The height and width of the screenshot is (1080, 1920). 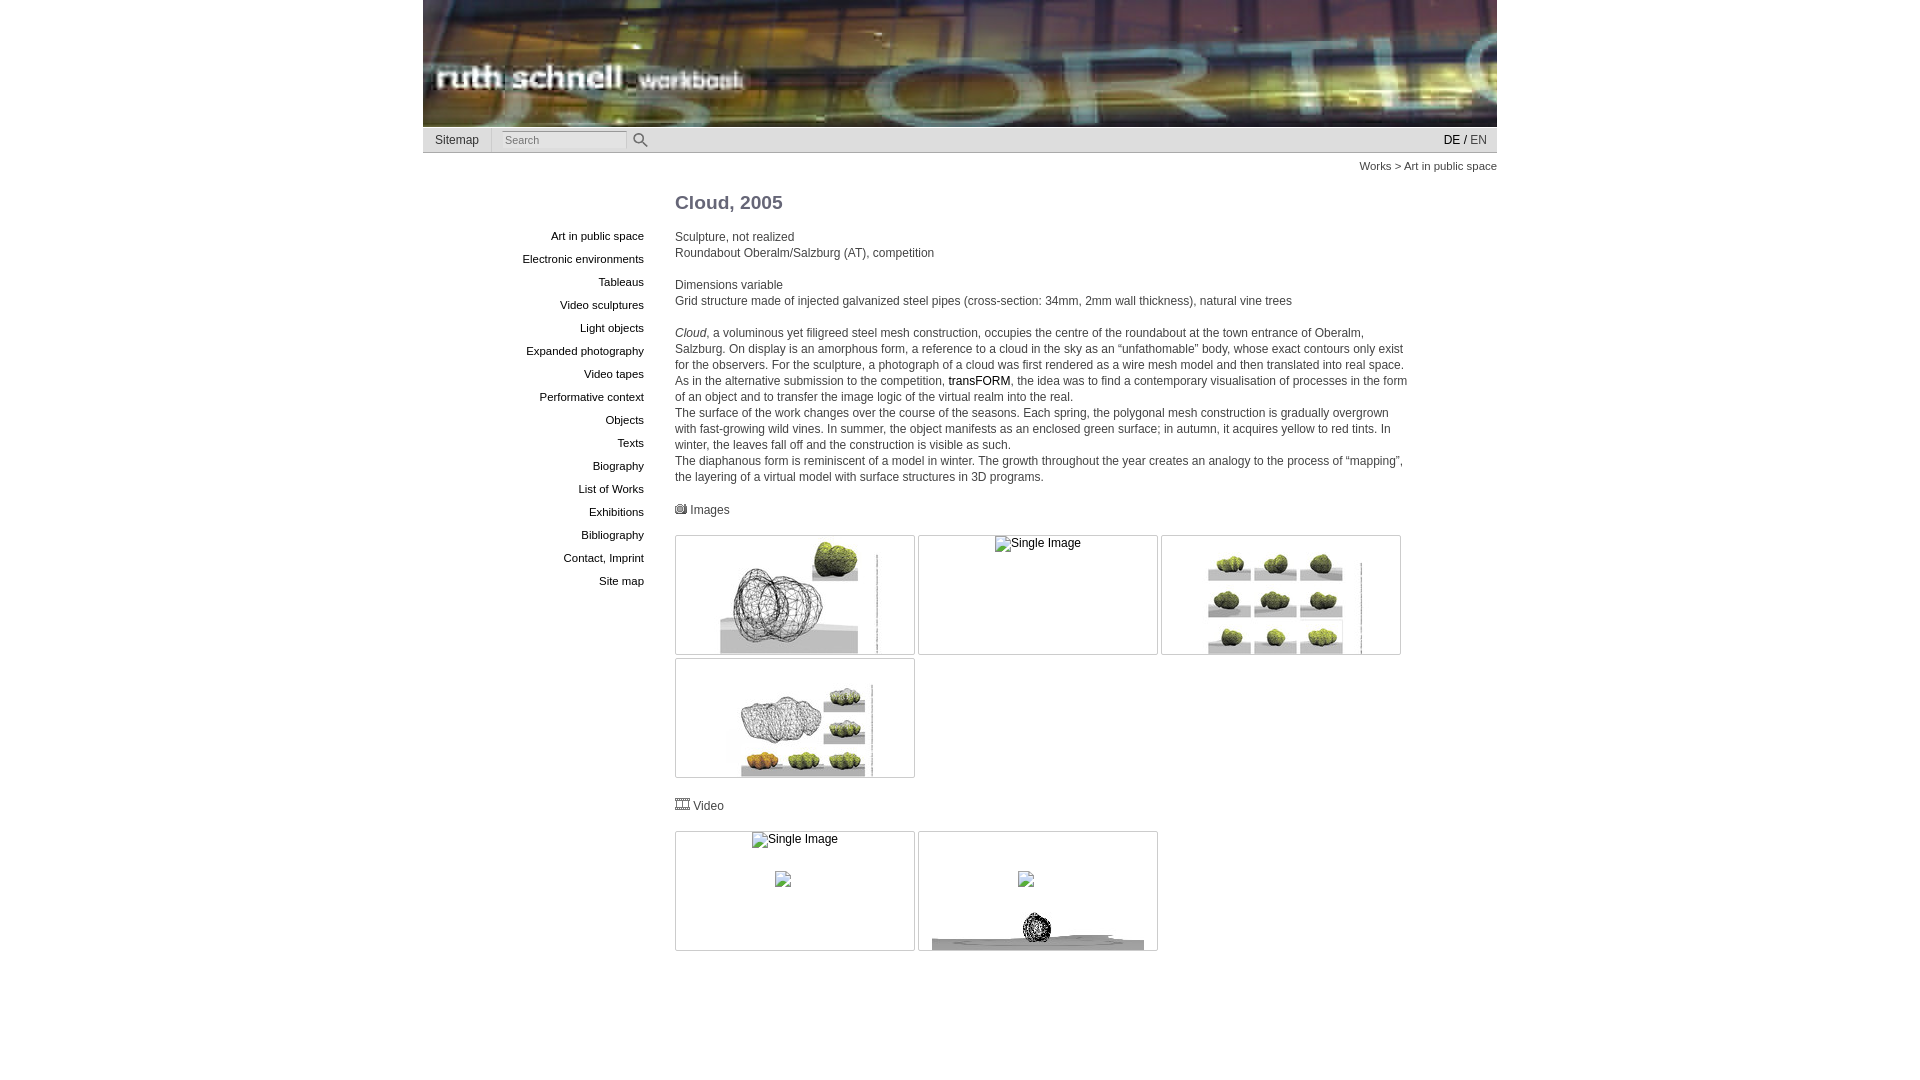 What do you see at coordinates (602, 305) in the screenshot?
I see `Video sculptures` at bounding box center [602, 305].